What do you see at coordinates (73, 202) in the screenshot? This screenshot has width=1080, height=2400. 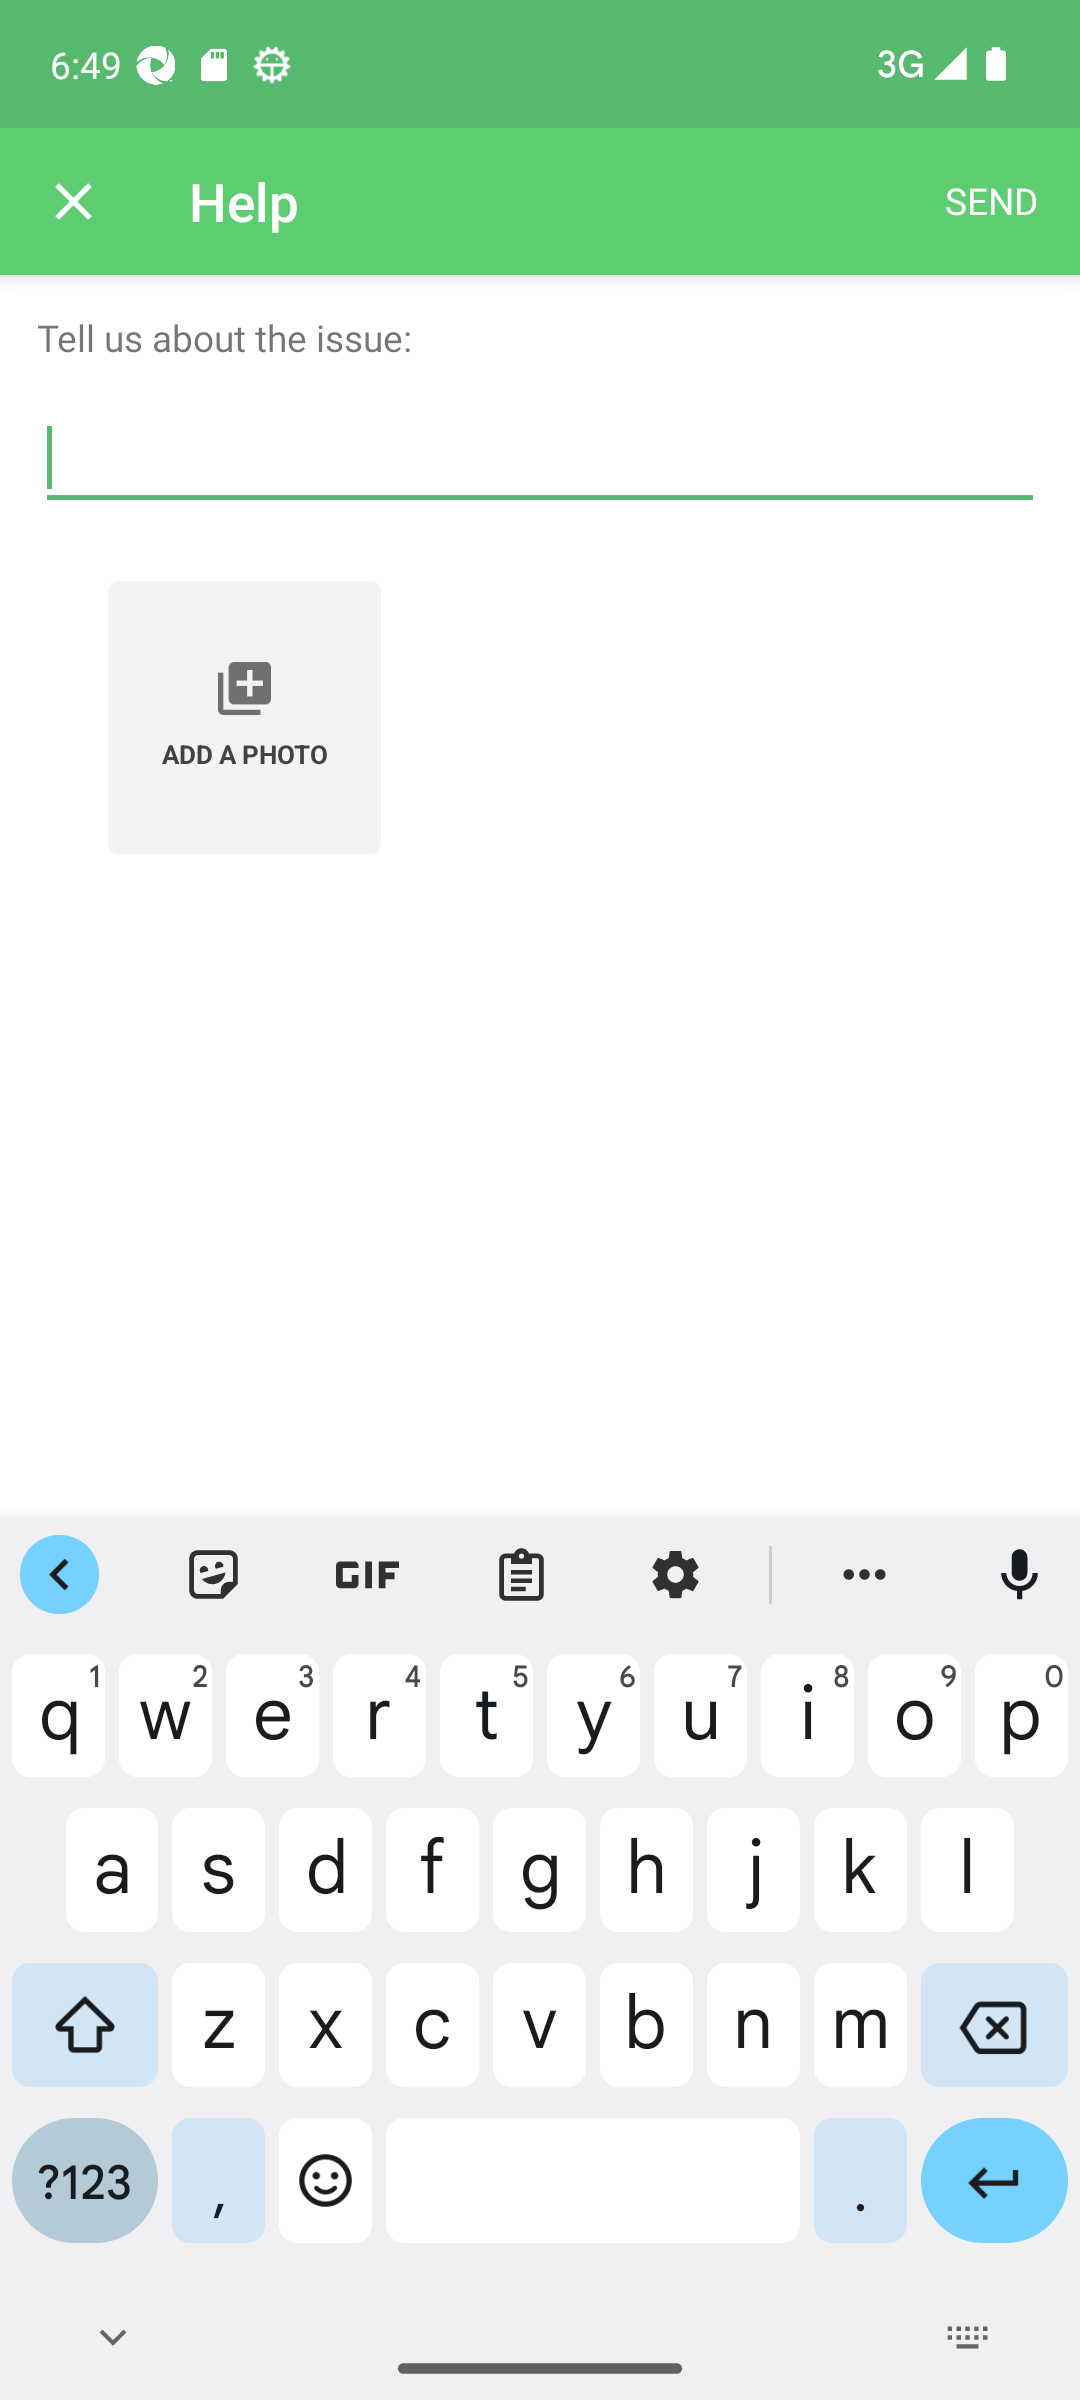 I see `Navigate up` at bounding box center [73, 202].